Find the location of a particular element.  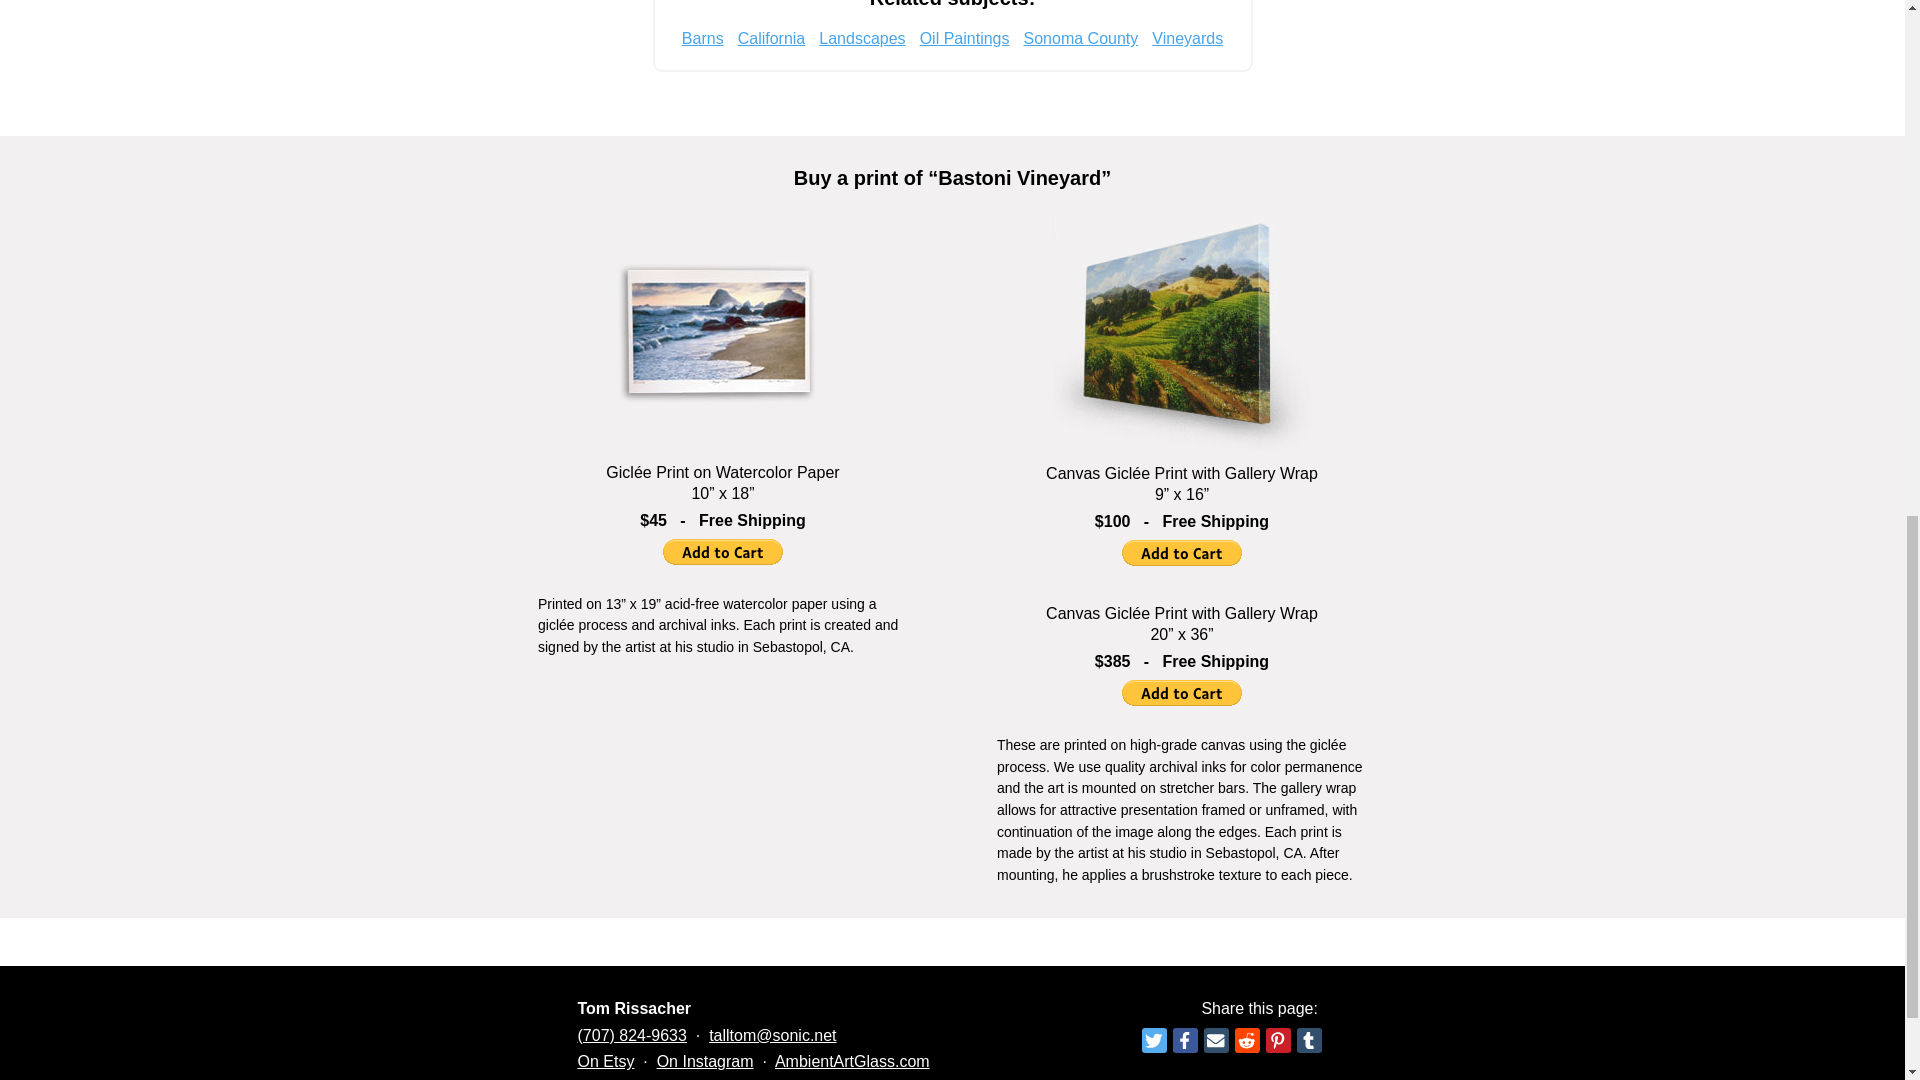

Oil Paintings is located at coordinates (964, 38).